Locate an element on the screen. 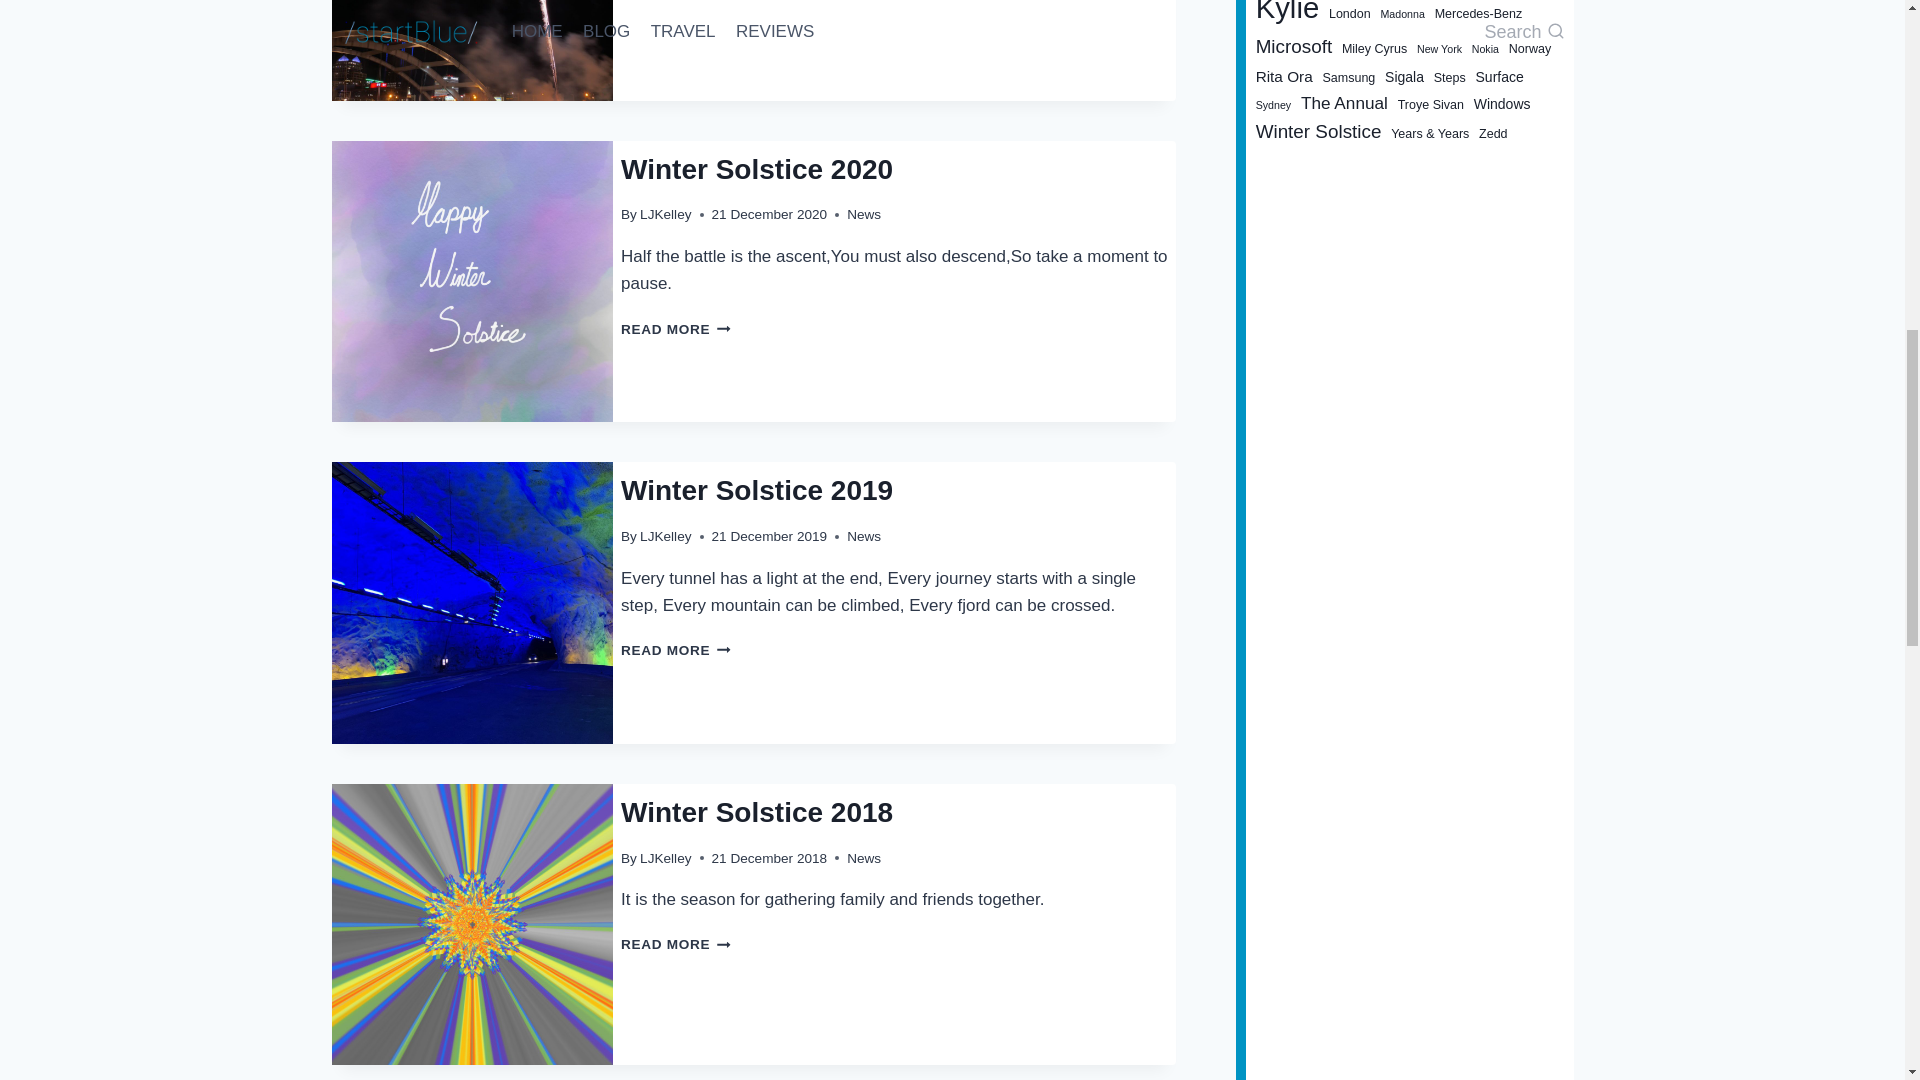 Image resolution: width=1920 pixels, height=1080 pixels. Winter Solstice 2020 is located at coordinates (665, 214).